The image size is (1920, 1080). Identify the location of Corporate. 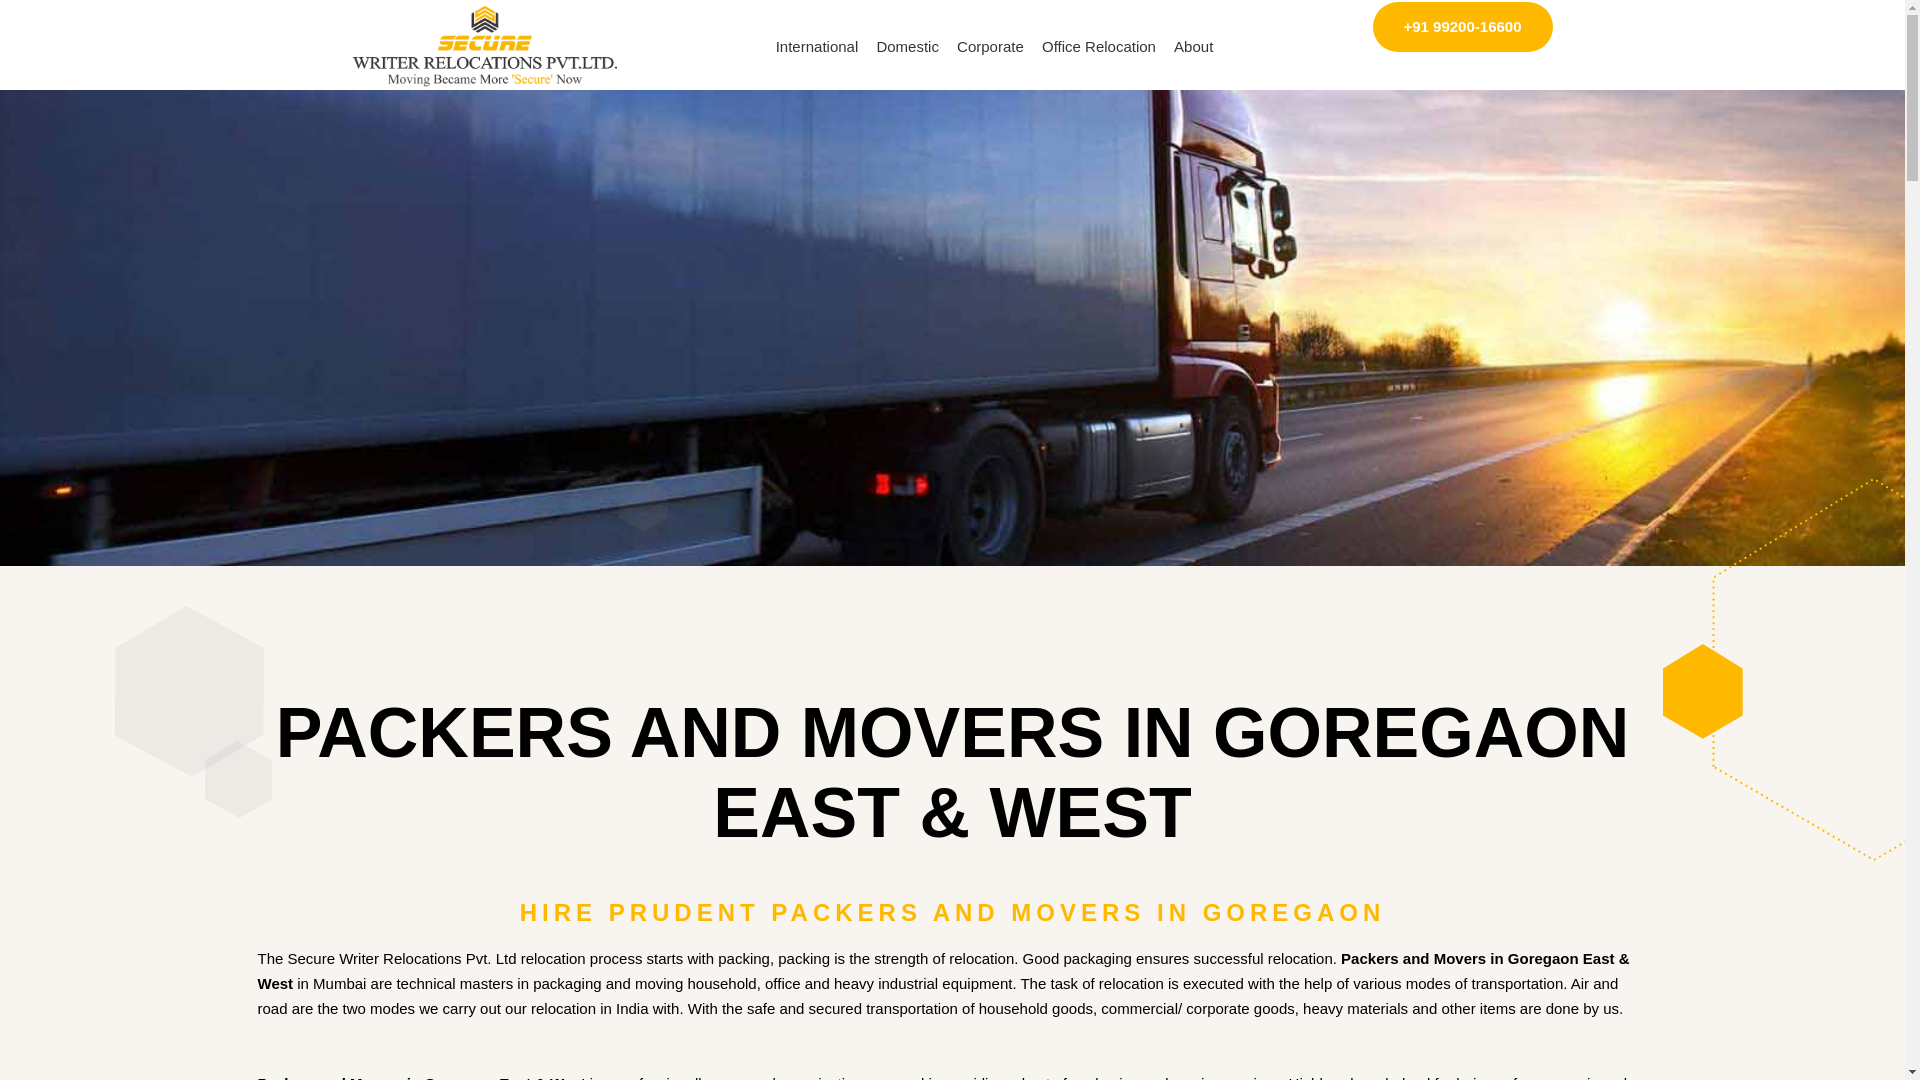
(990, 46).